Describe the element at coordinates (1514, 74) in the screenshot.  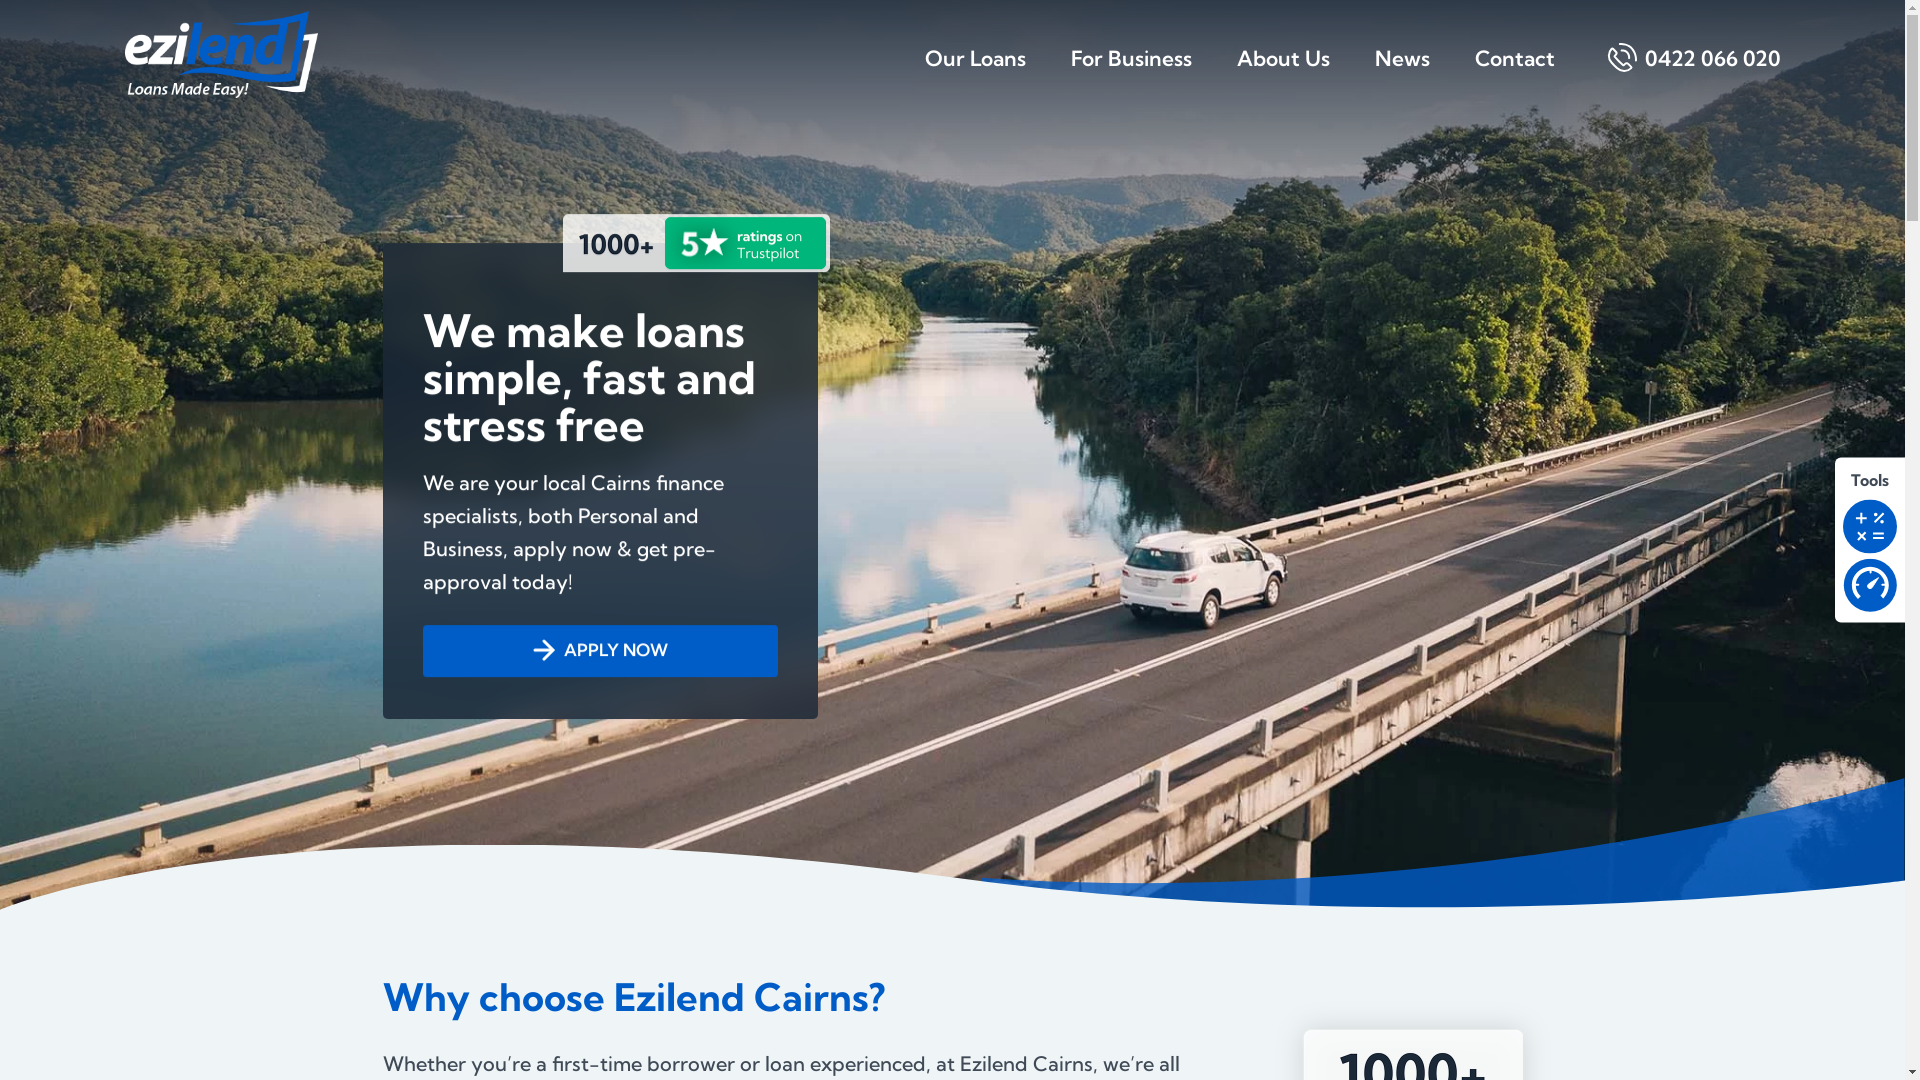
I see `Contact` at that location.